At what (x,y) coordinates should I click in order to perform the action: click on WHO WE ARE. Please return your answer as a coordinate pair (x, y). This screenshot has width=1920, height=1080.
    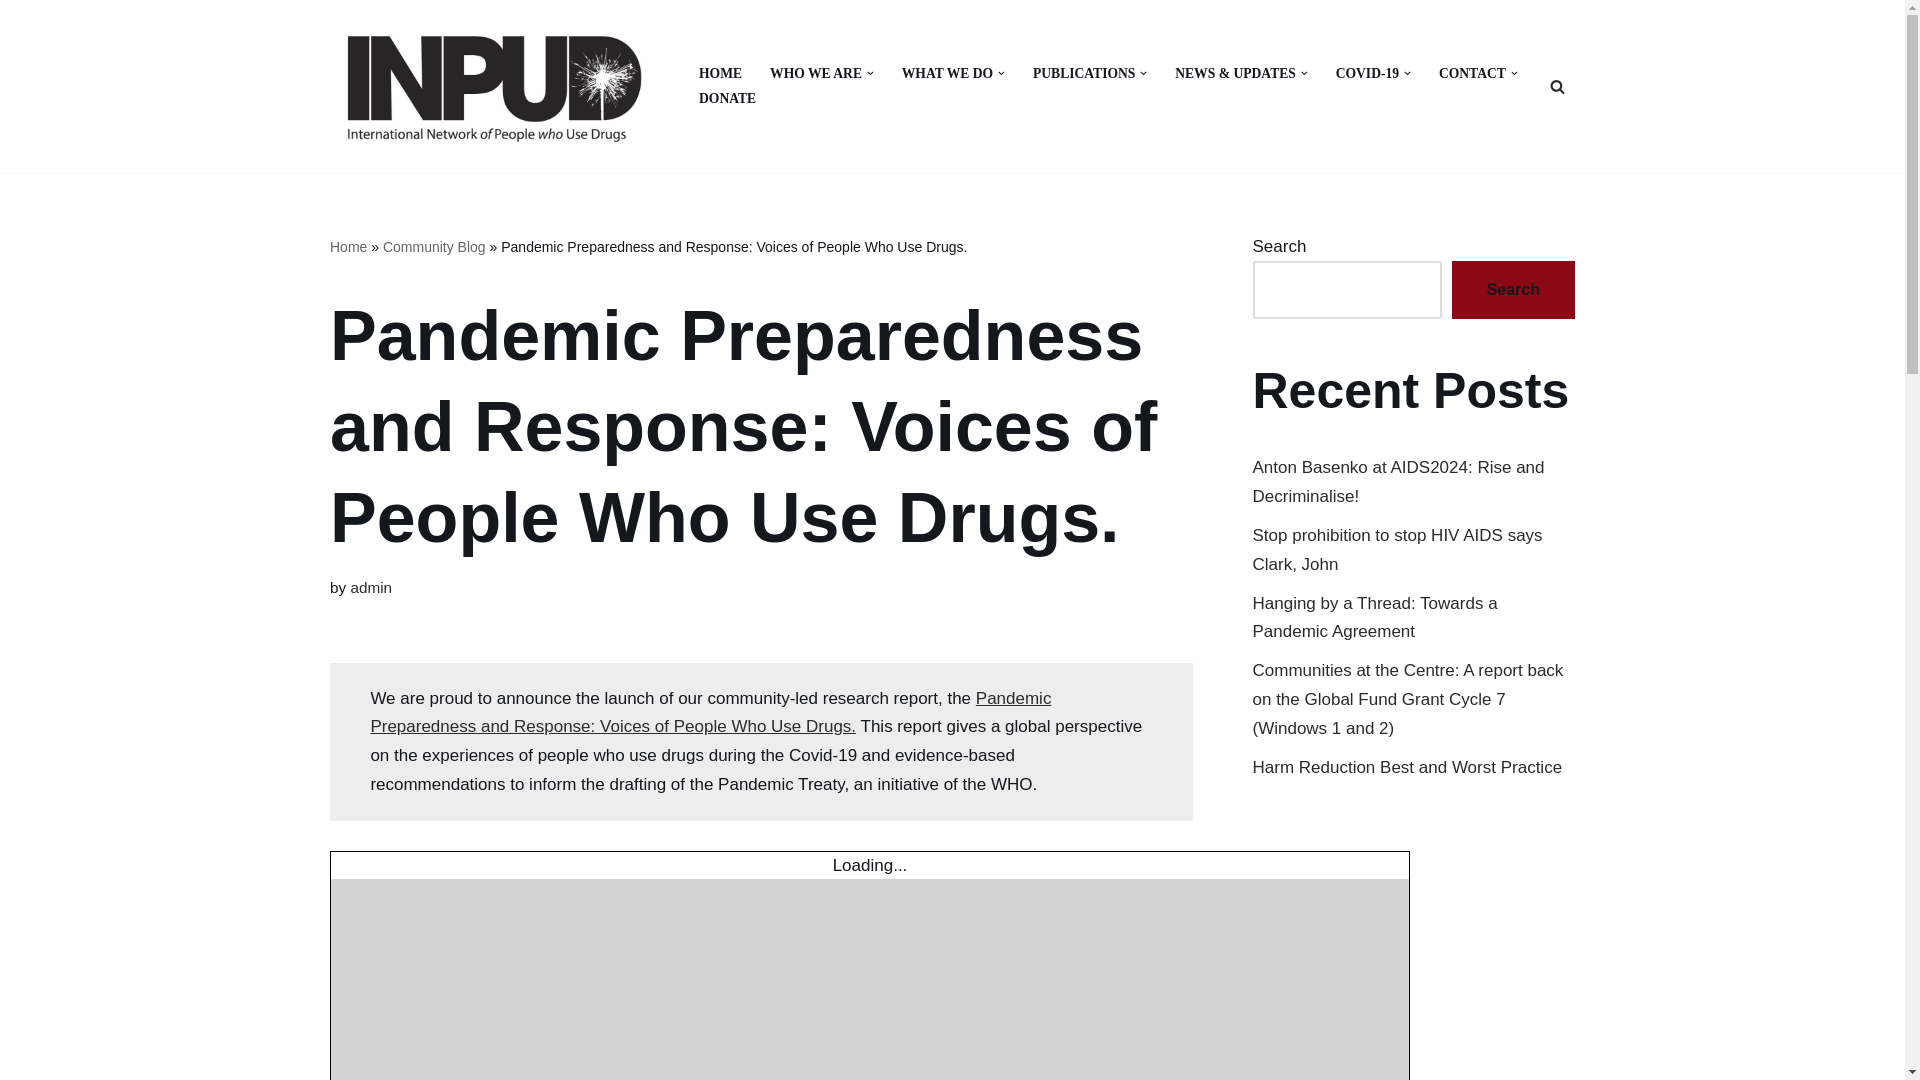
    Looking at the image, I should click on (816, 73).